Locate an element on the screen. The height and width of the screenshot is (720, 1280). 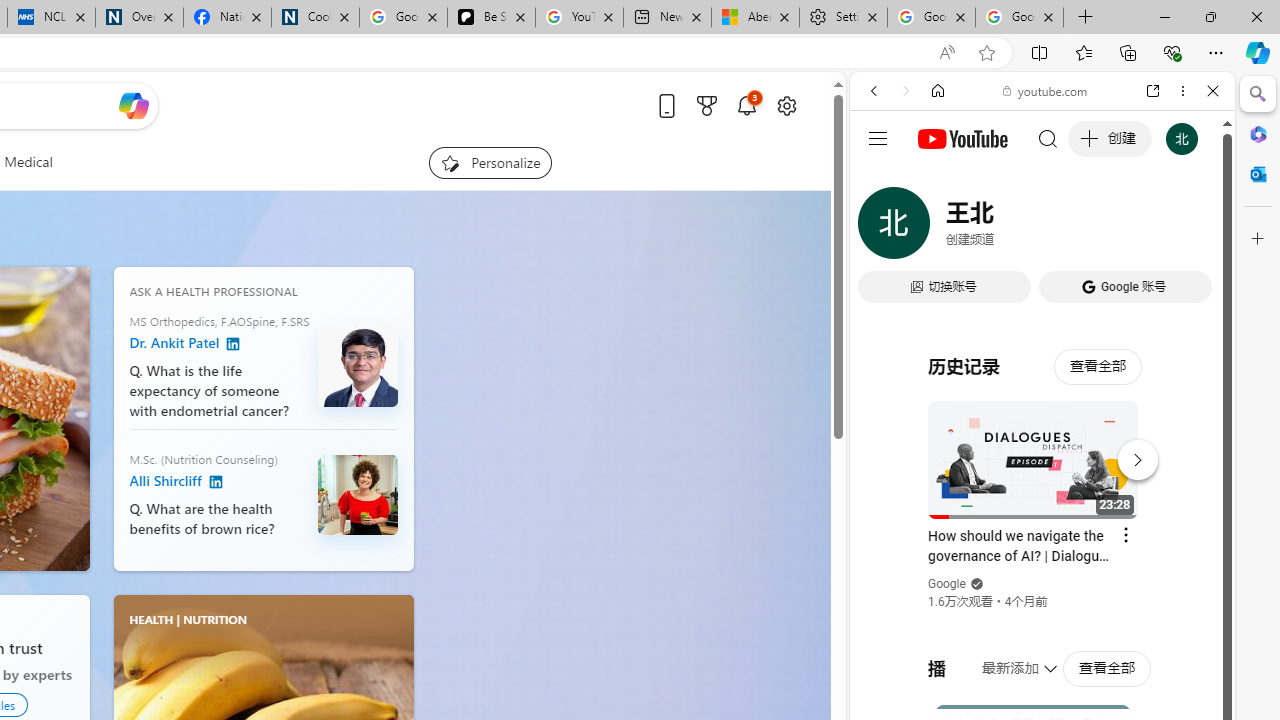
IMAGES is located at coordinates (940, 228).